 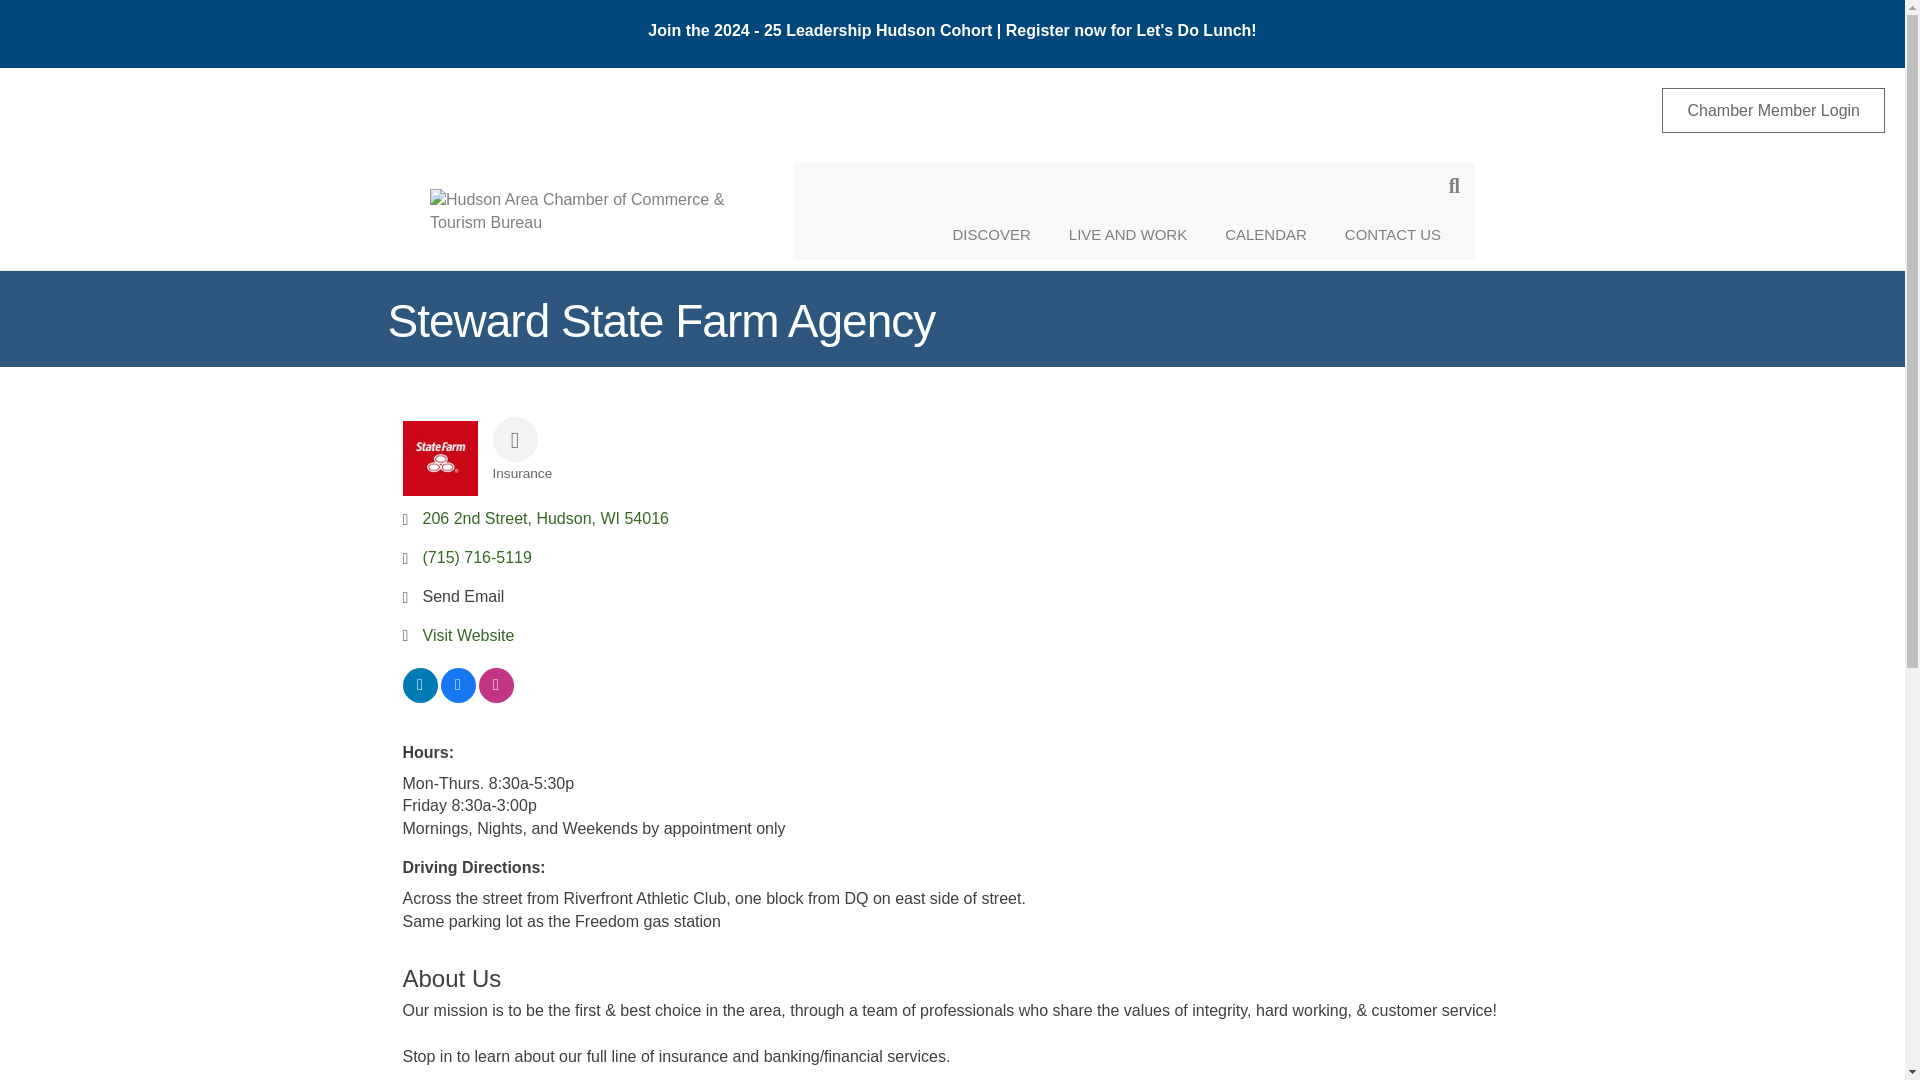 What do you see at coordinates (1128, 234) in the screenshot?
I see `LIVE AND WORK` at bounding box center [1128, 234].